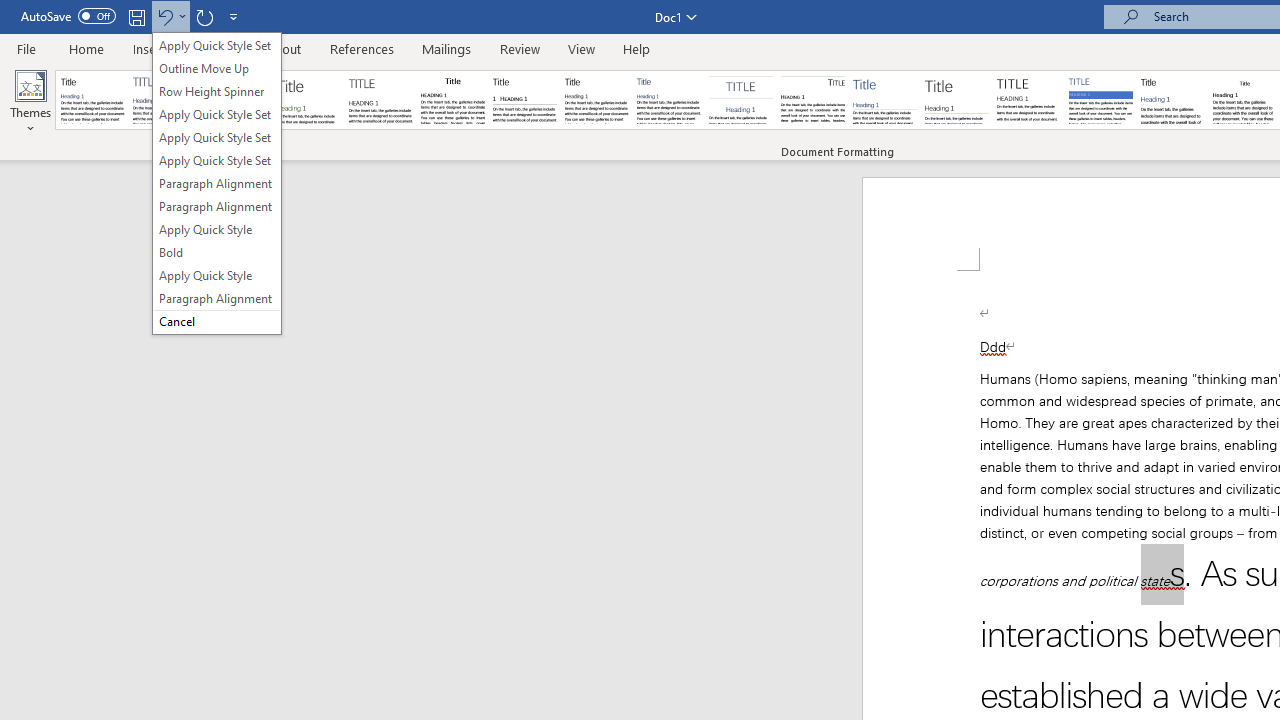 Image resolution: width=1280 pixels, height=720 pixels. What do you see at coordinates (216, 182) in the screenshot?
I see `&Undo Apply Quick Style Set` at bounding box center [216, 182].